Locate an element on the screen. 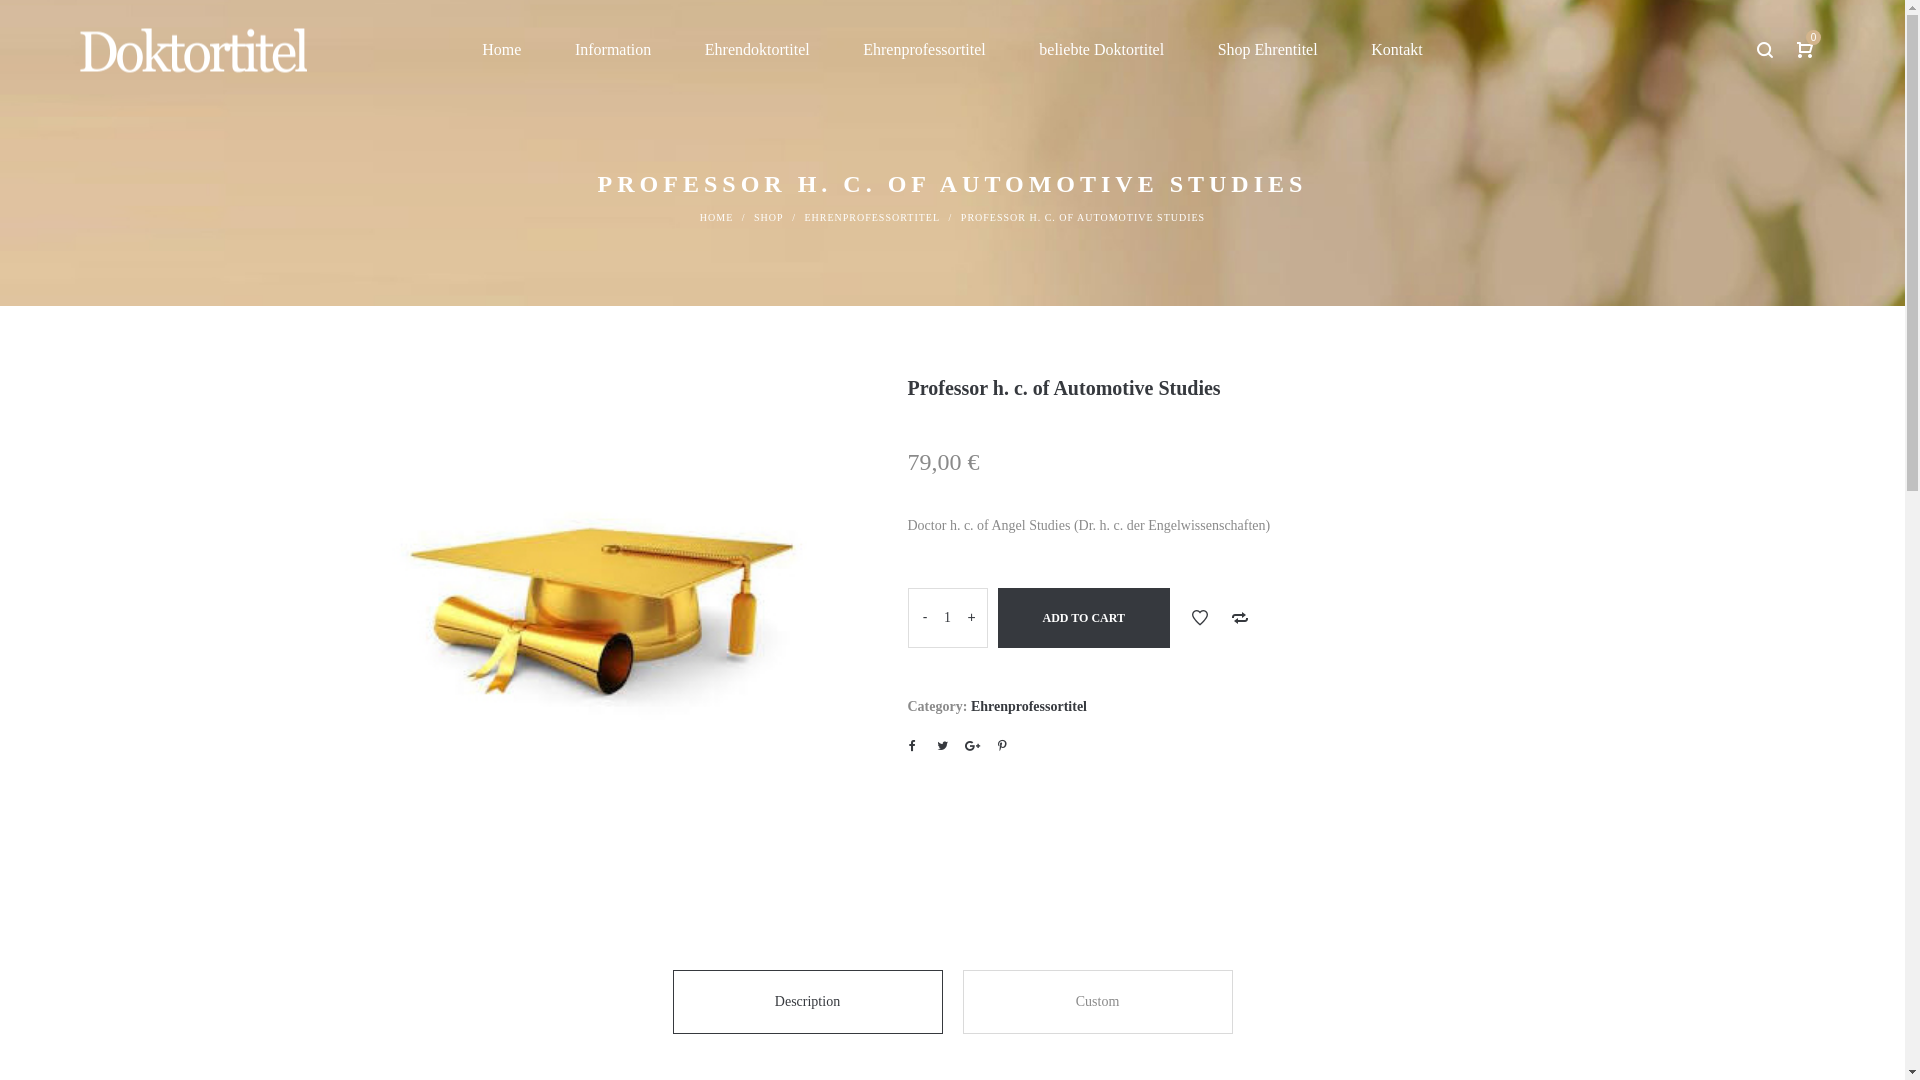 The image size is (1920, 1080). HOME is located at coordinates (716, 218).